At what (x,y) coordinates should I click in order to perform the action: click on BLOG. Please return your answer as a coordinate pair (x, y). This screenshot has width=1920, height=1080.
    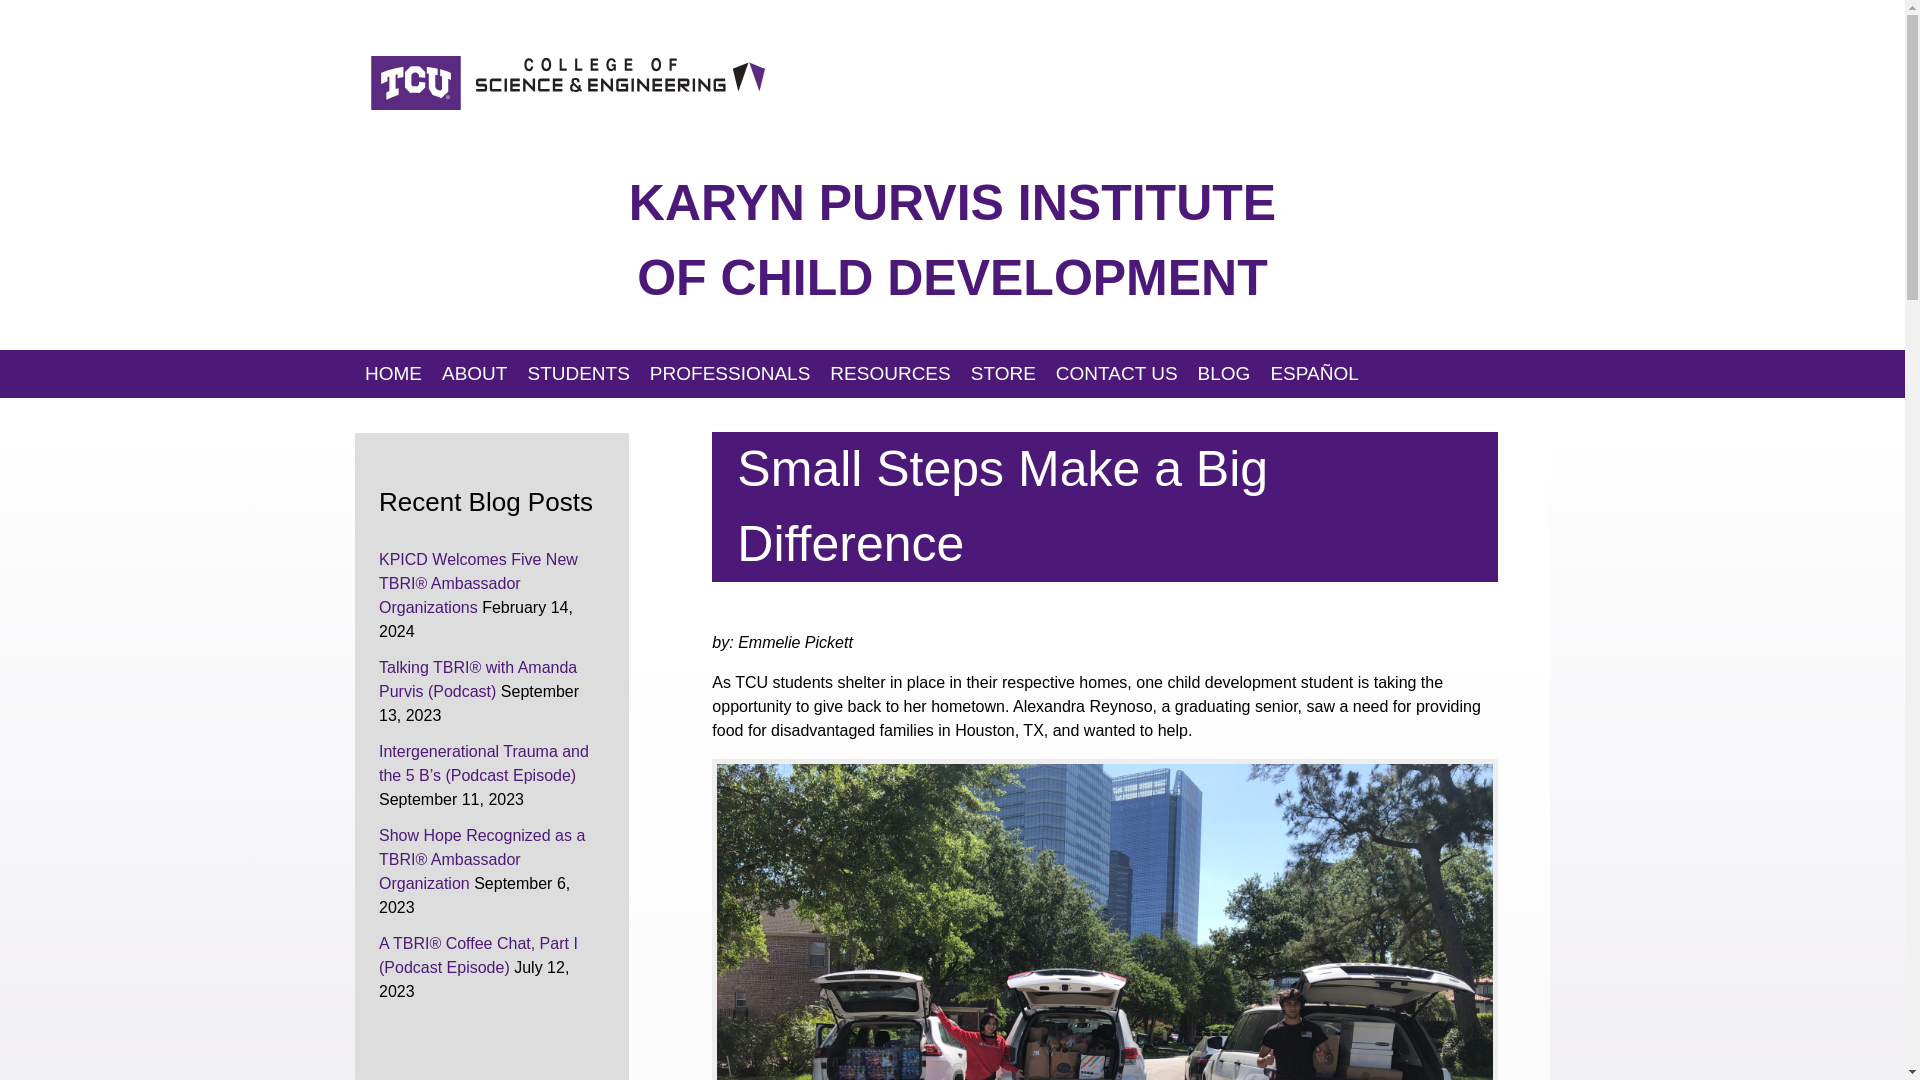
    Looking at the image, I should click on (1224, 374).